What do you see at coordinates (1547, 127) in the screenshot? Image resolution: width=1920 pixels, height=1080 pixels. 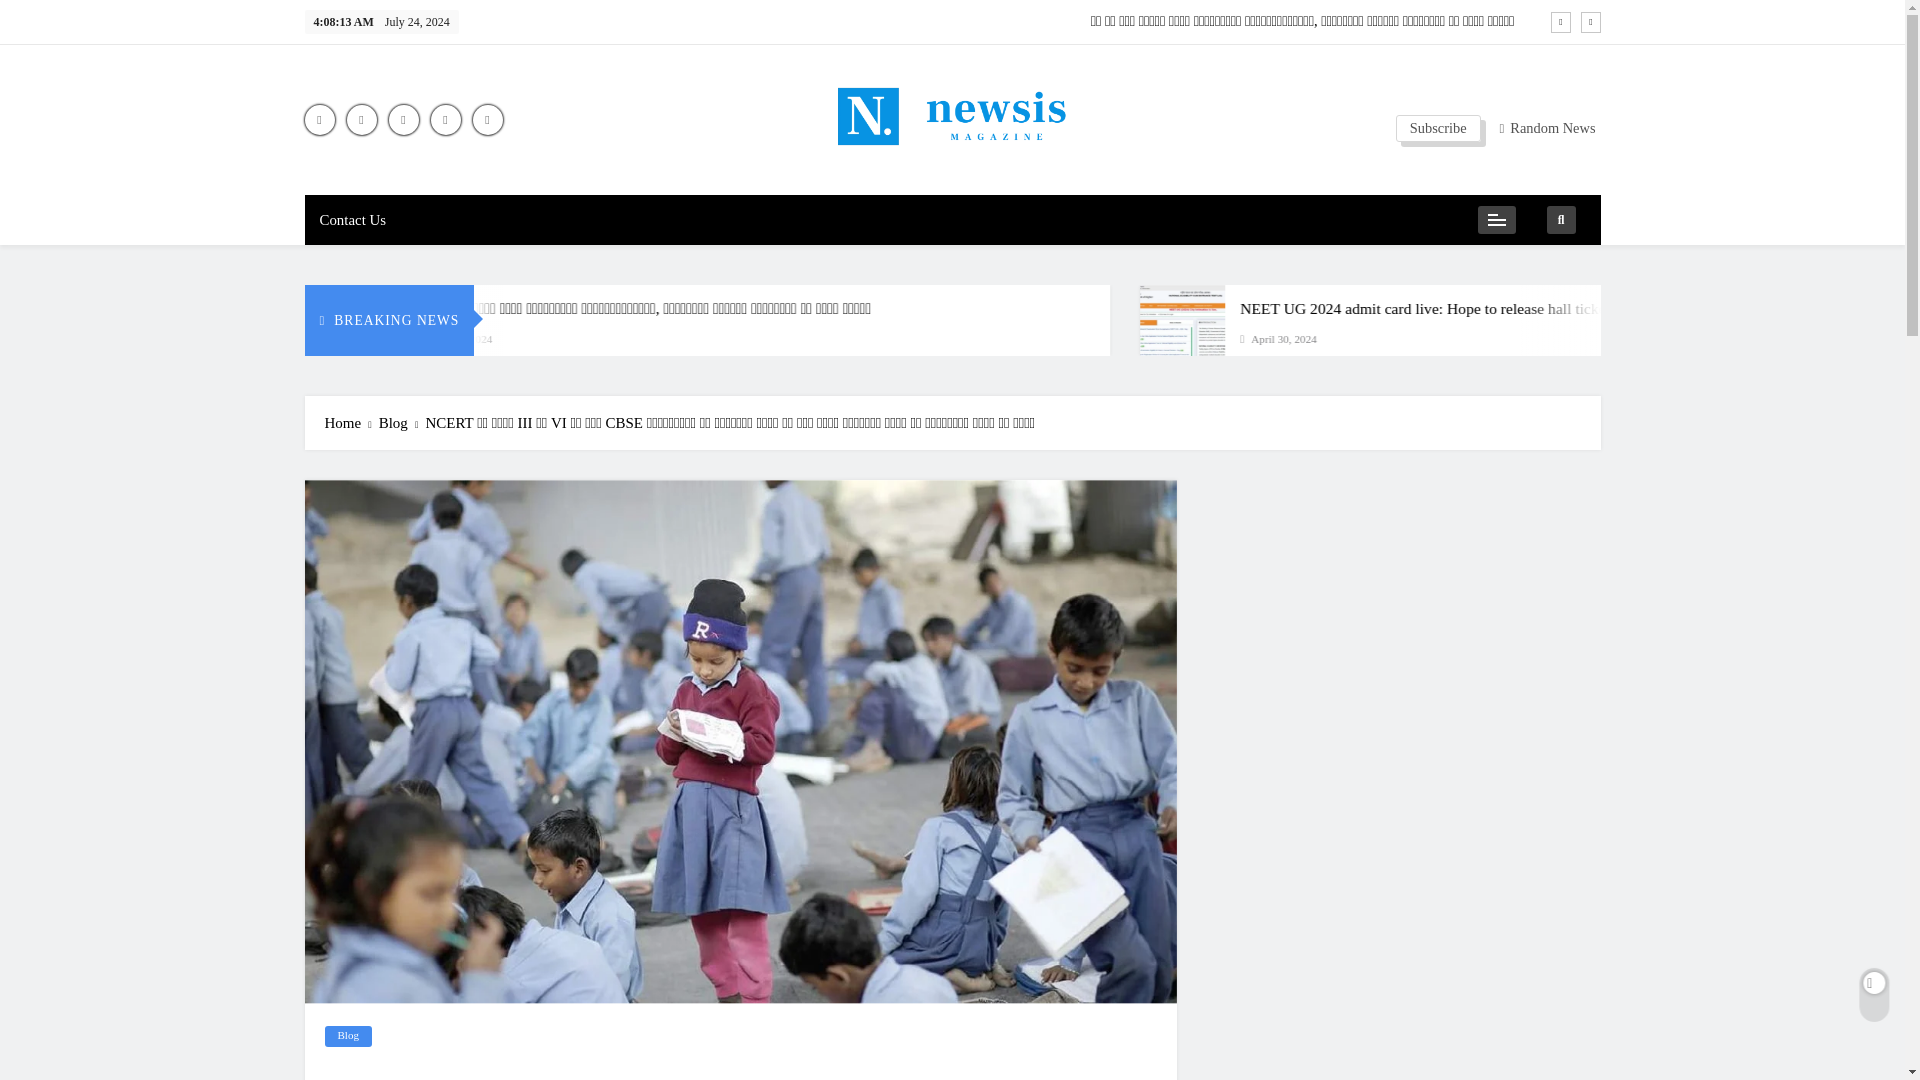 I see `Random News` at bounding box center [1547, 127].